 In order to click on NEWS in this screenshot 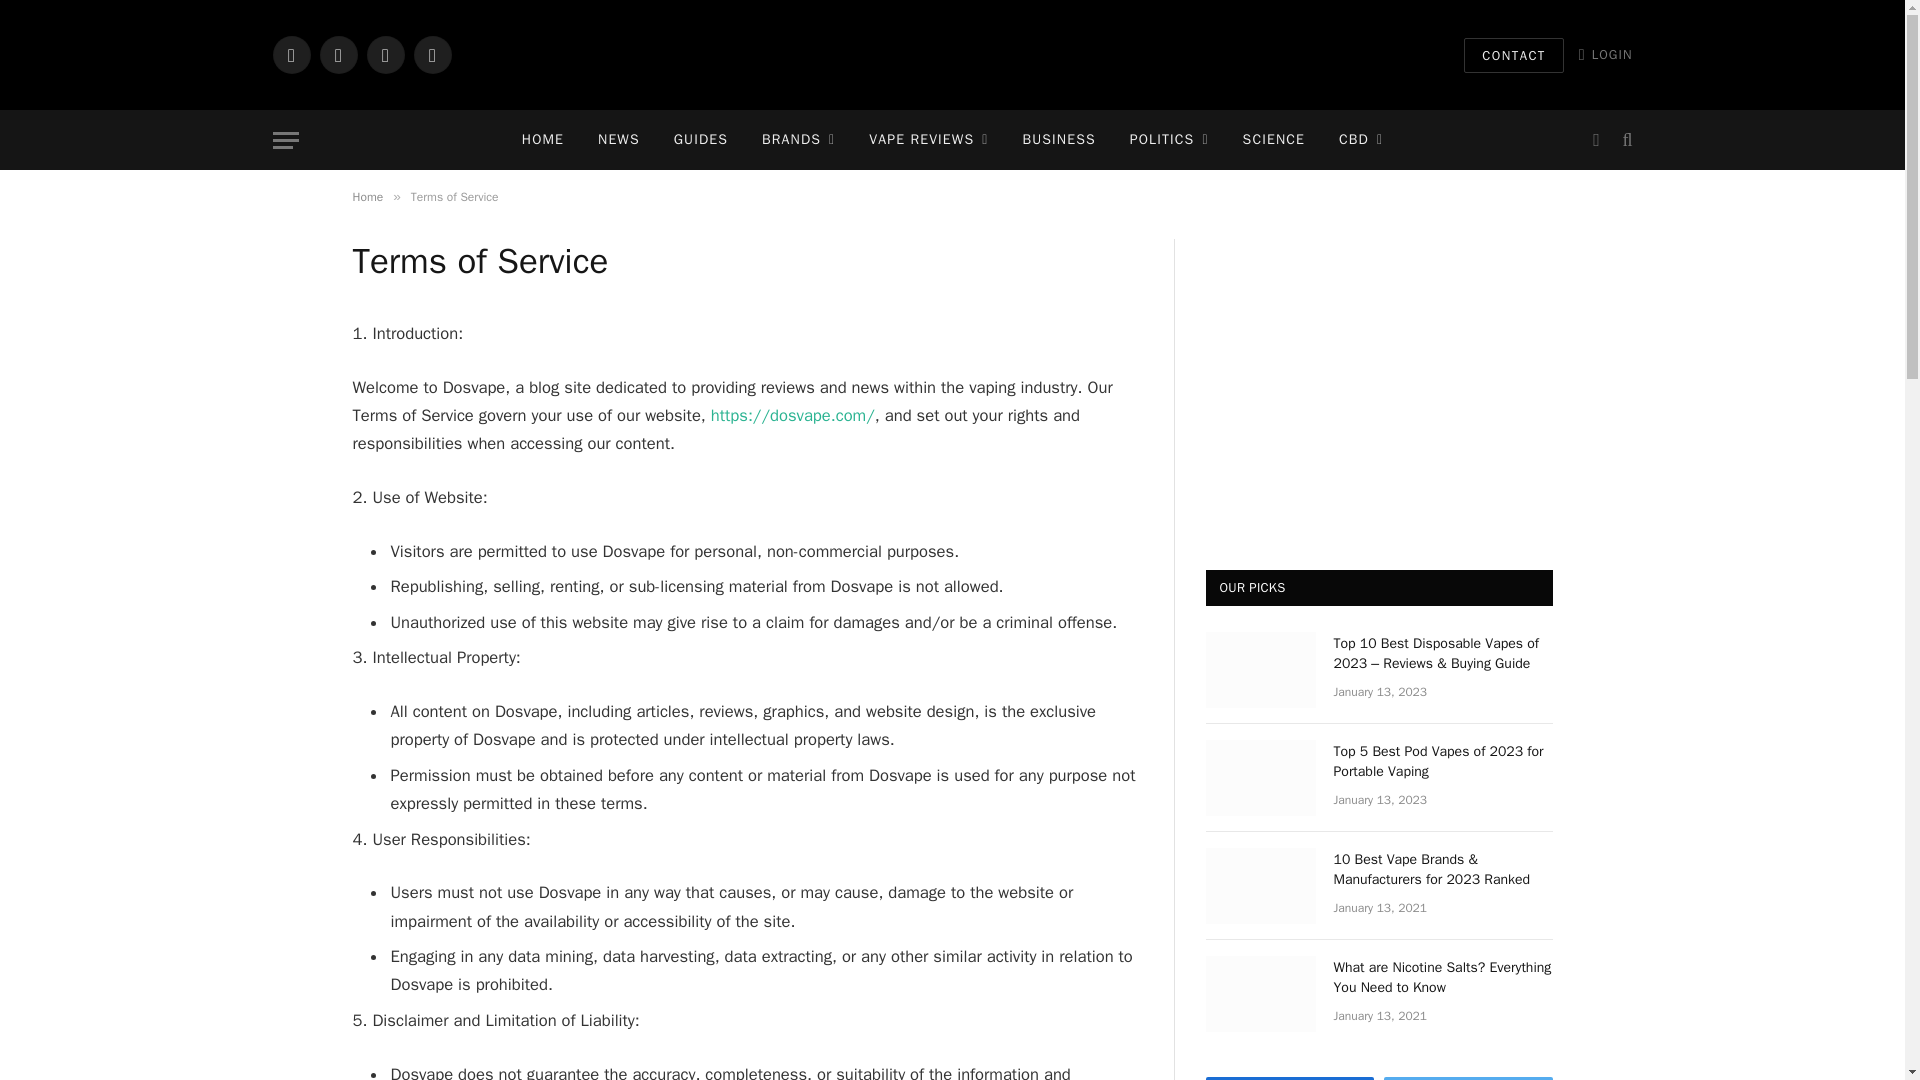, I will do `click(618, 140)`.